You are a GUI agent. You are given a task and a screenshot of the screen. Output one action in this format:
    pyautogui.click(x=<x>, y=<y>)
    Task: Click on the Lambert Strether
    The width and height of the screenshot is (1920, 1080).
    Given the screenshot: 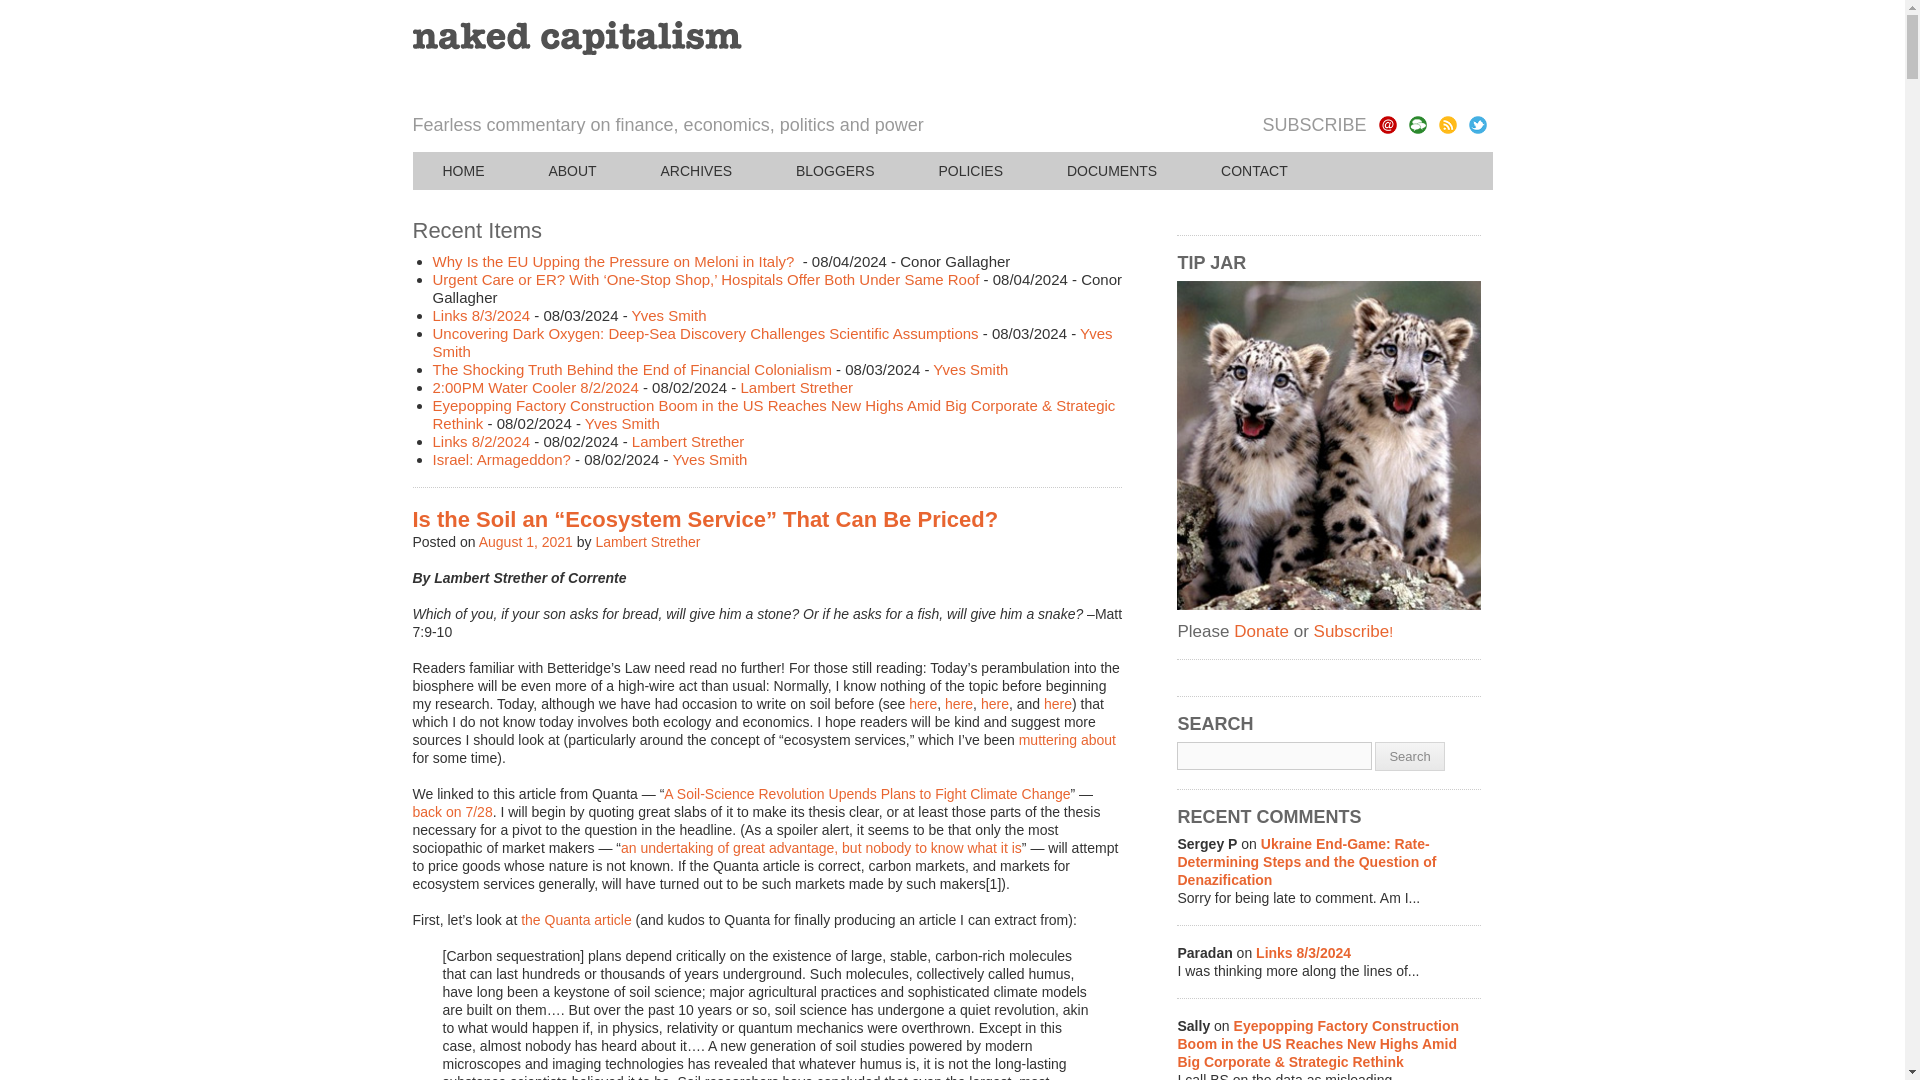 What is the action you would take?
    pyautogui.click(x=796, y=388)
    